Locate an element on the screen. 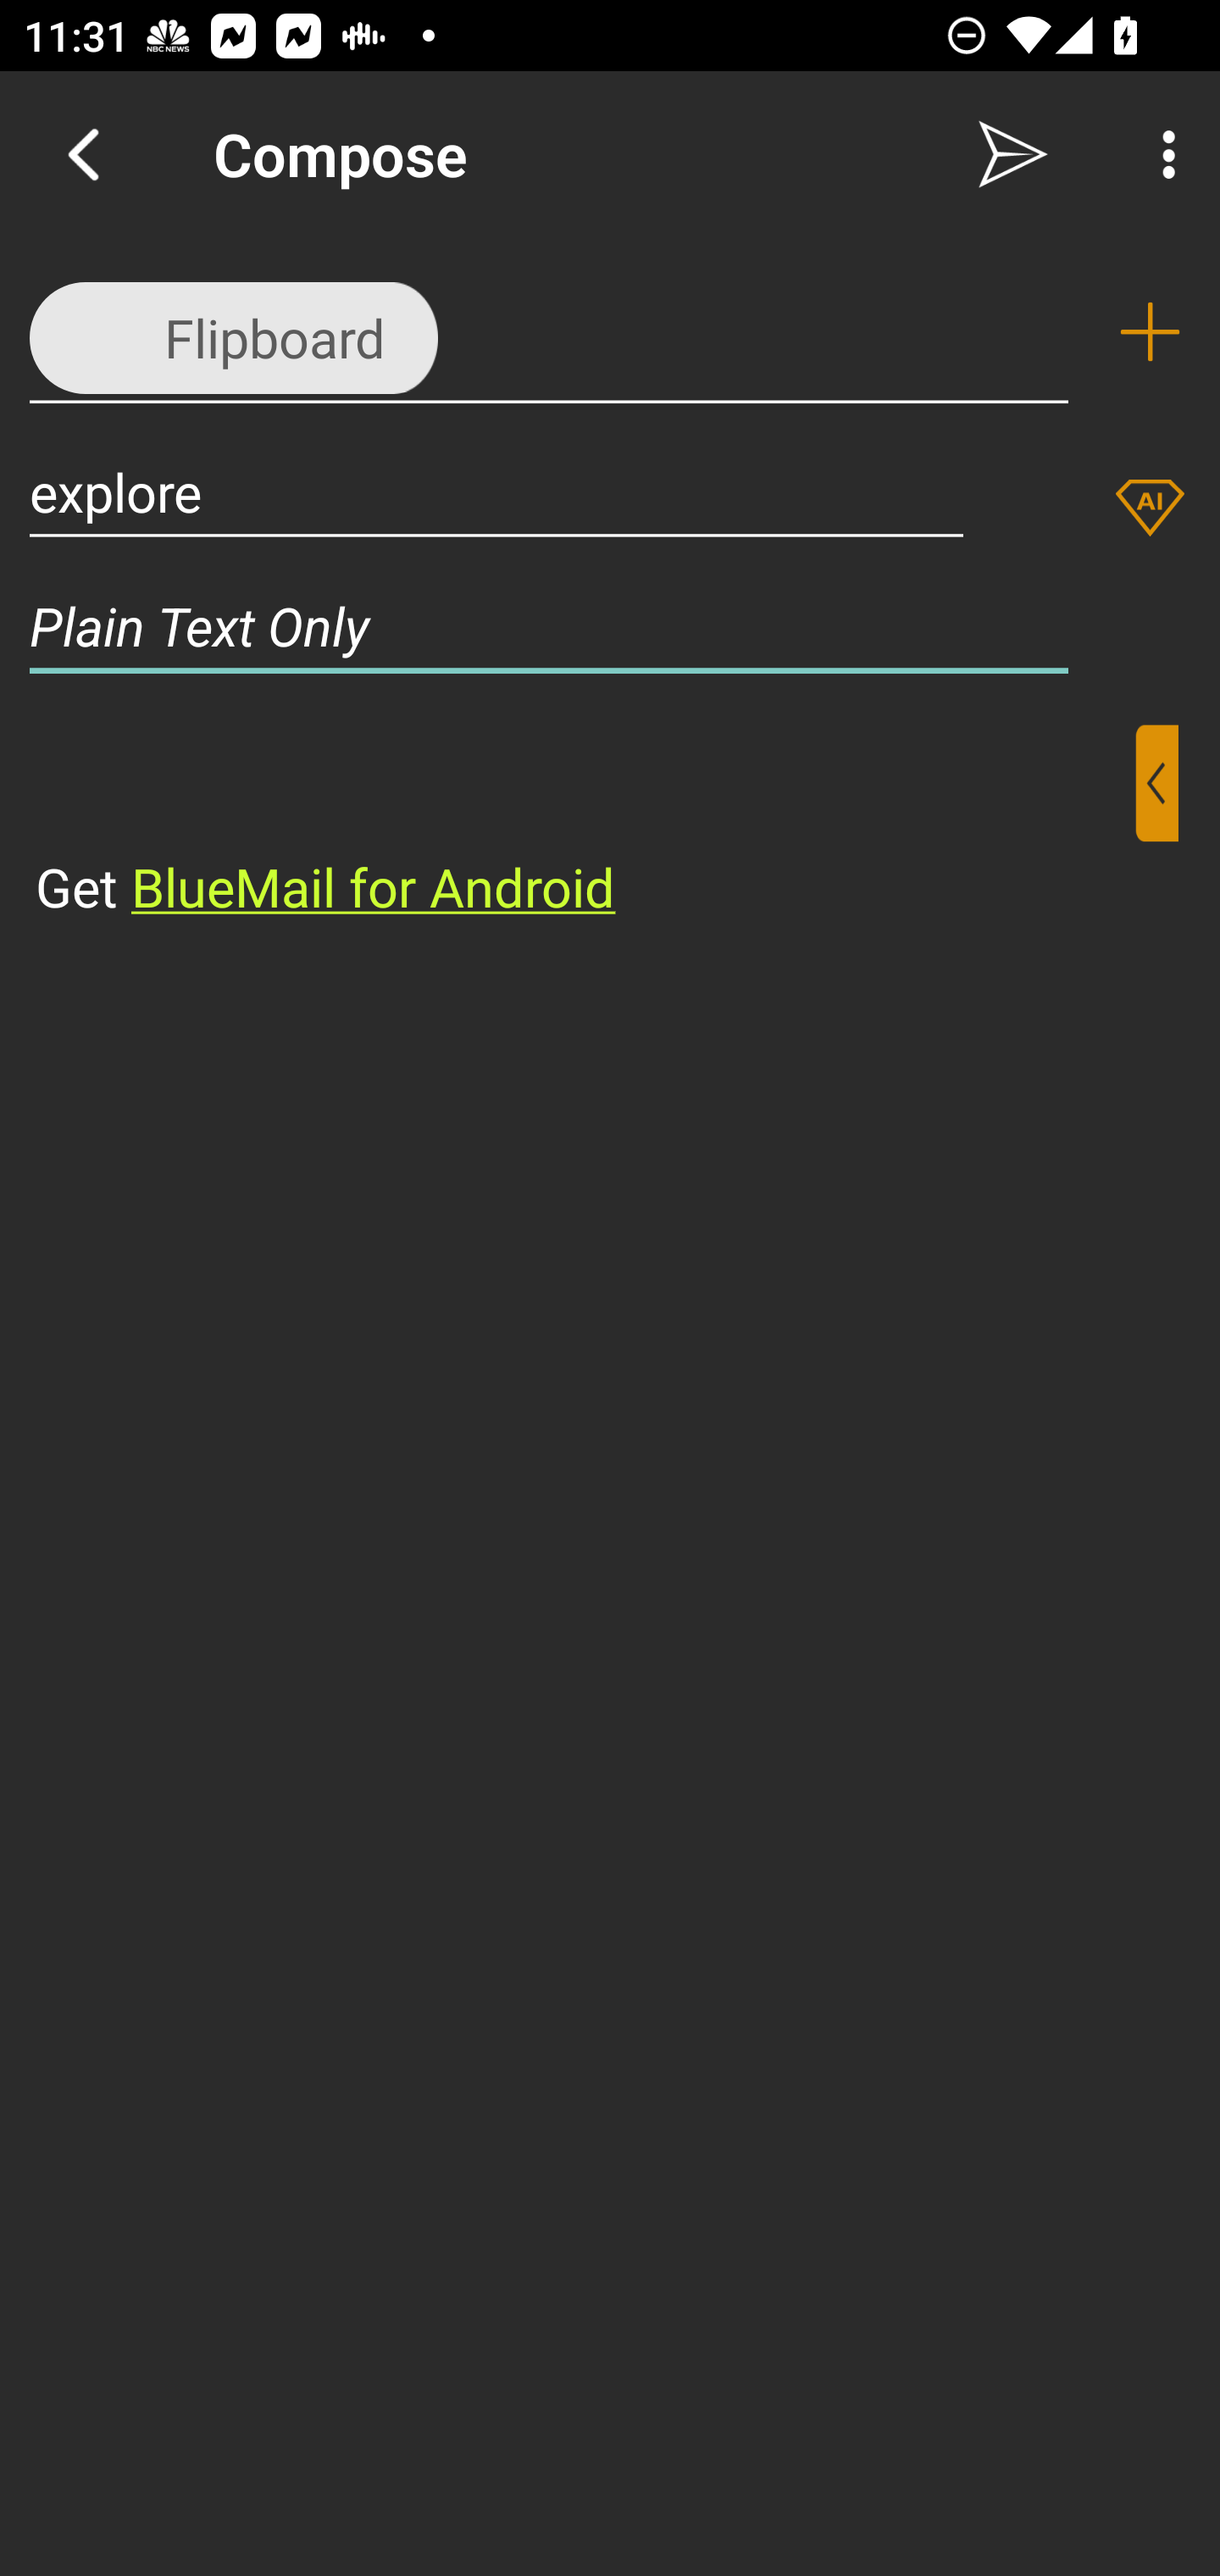  Add recipient (To) is located at coordinates (1150, 332).